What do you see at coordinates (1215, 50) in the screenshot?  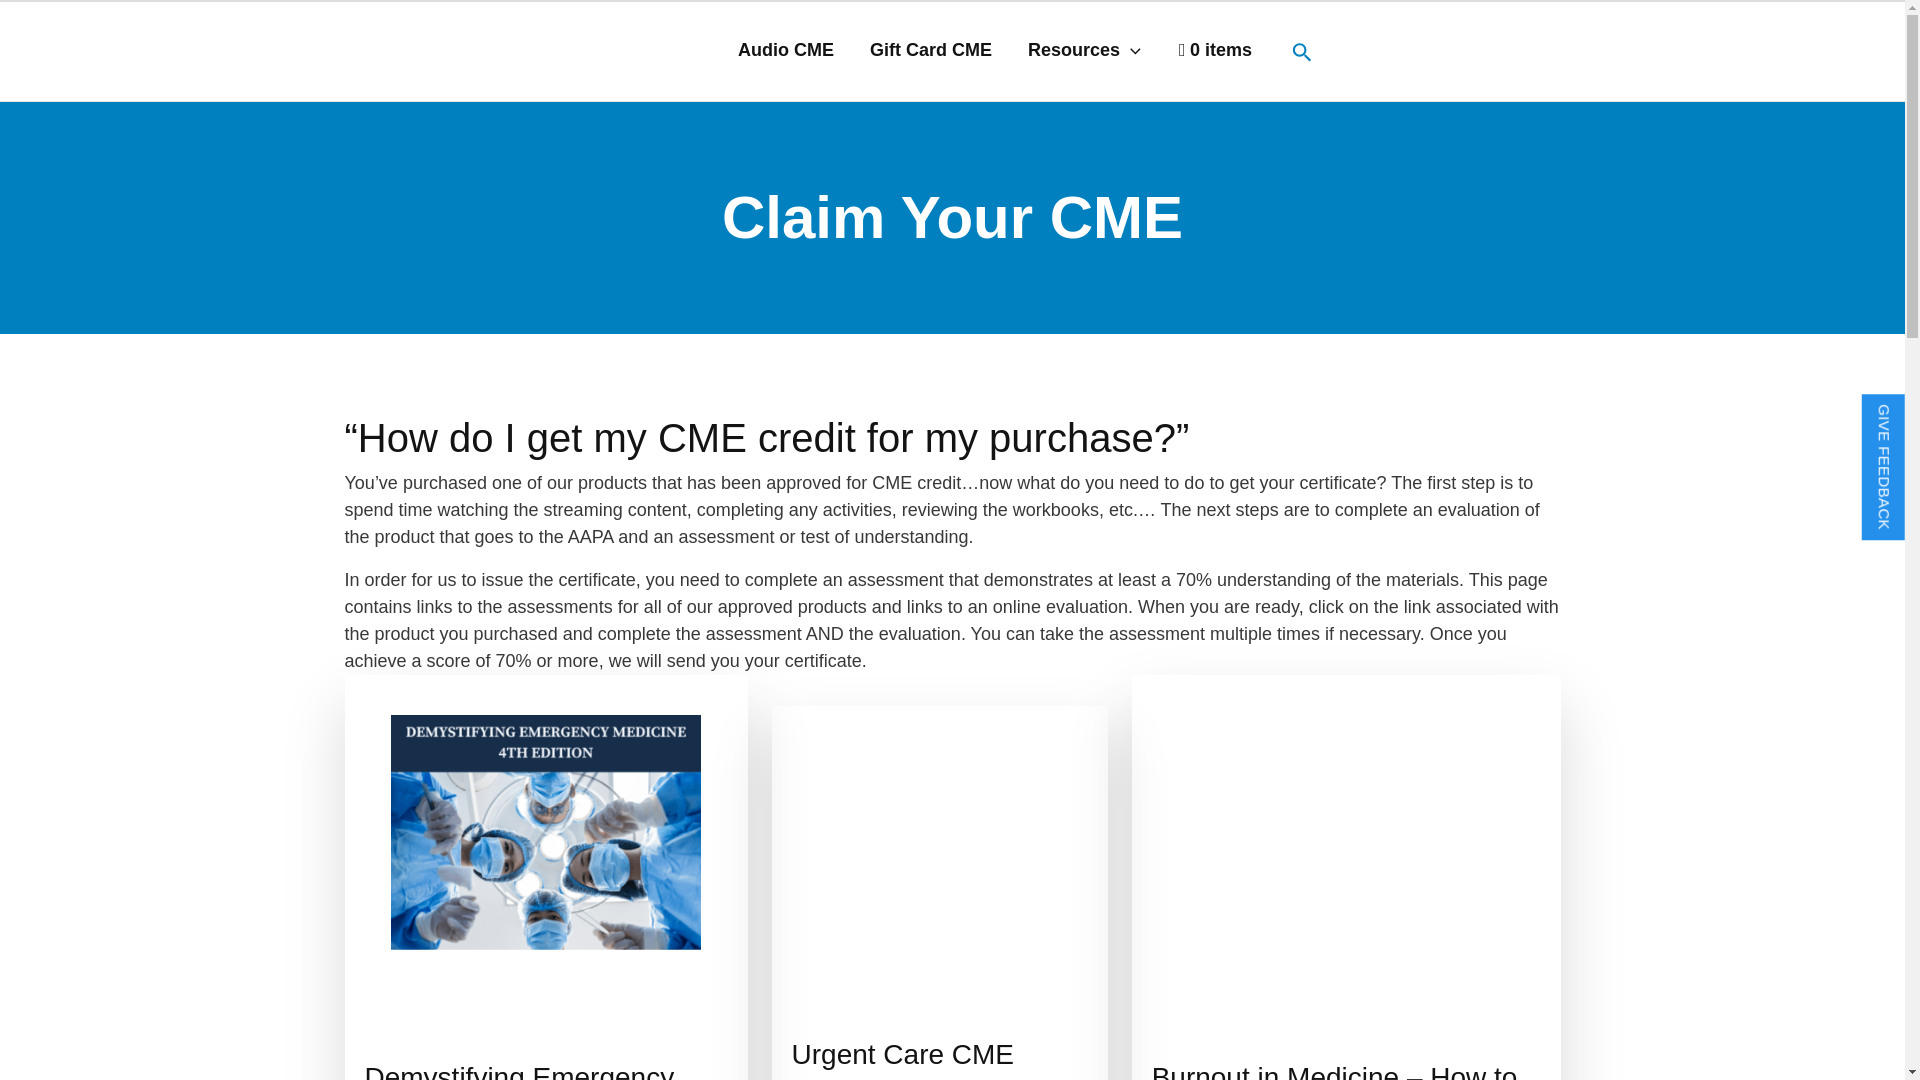 I see `0 items` at bounding box center [1215, 50].